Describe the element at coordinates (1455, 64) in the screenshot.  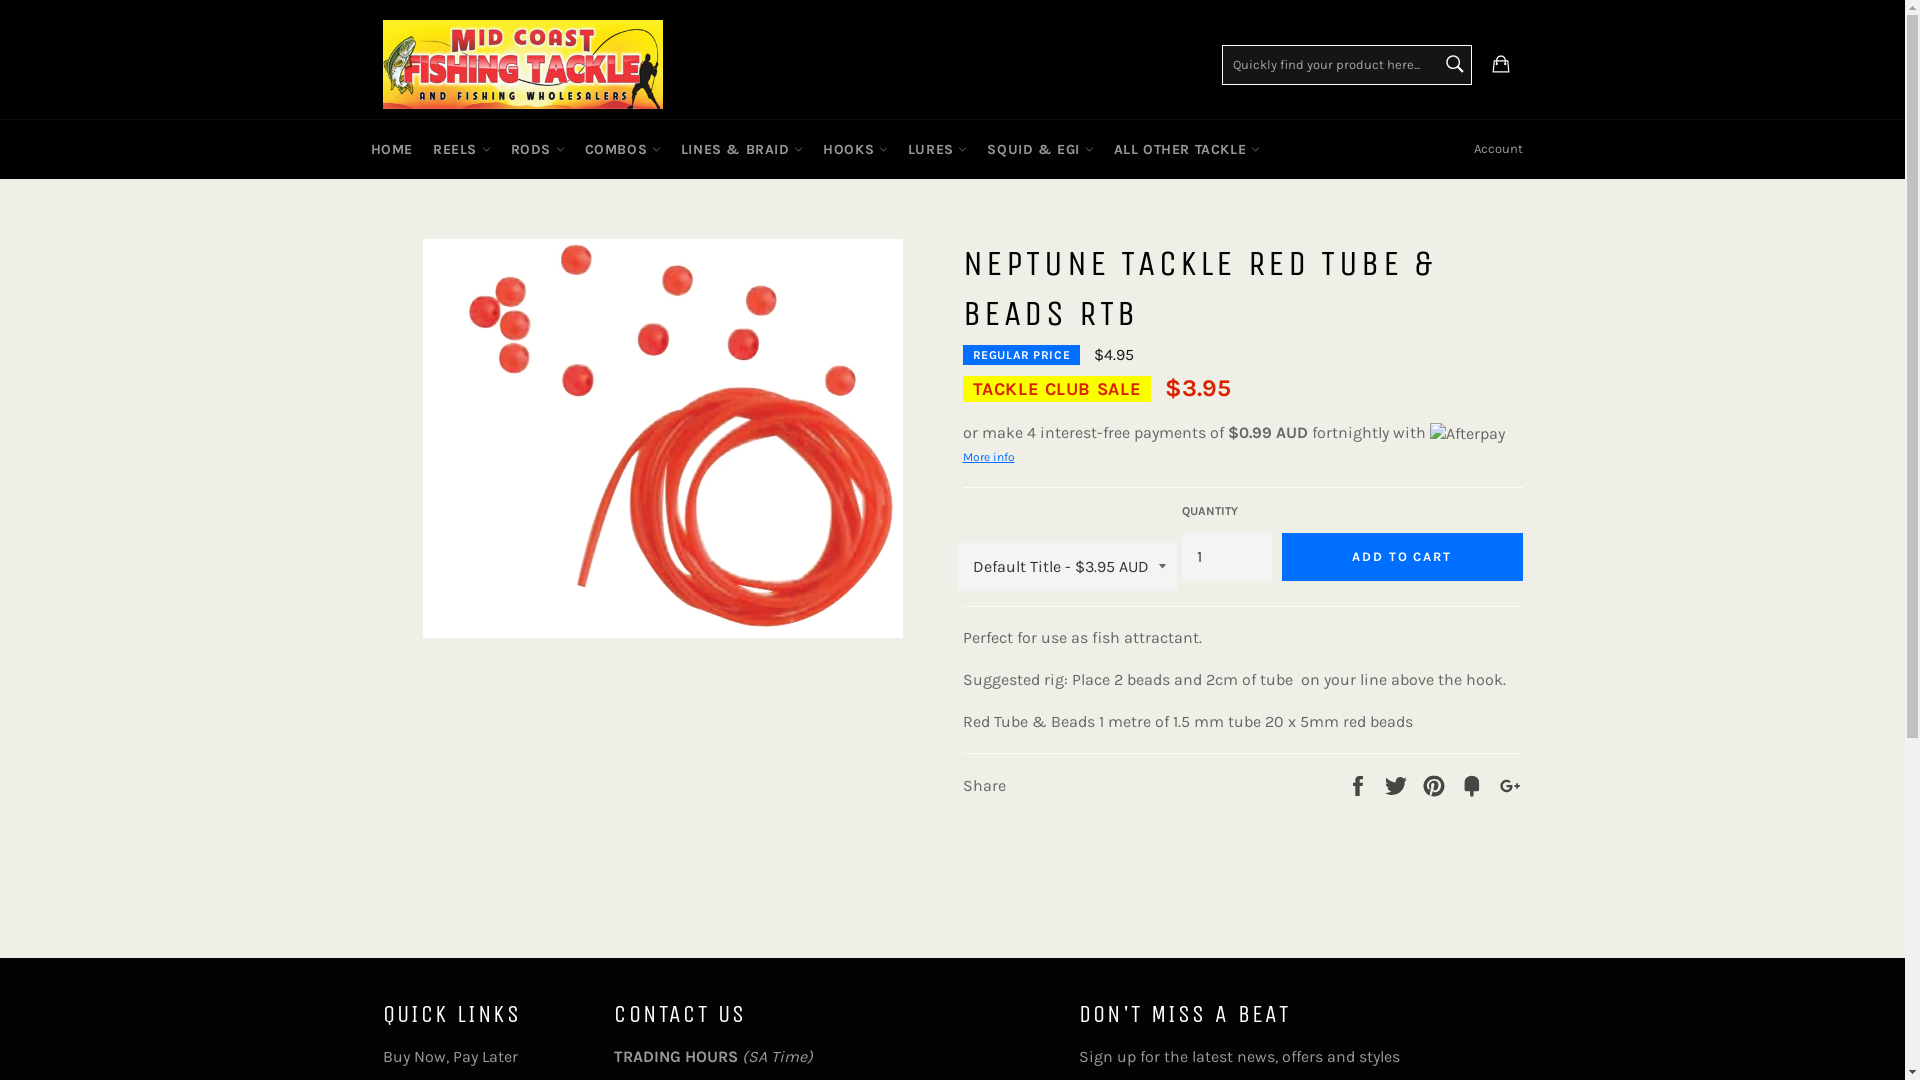
I see `Search` at that location.